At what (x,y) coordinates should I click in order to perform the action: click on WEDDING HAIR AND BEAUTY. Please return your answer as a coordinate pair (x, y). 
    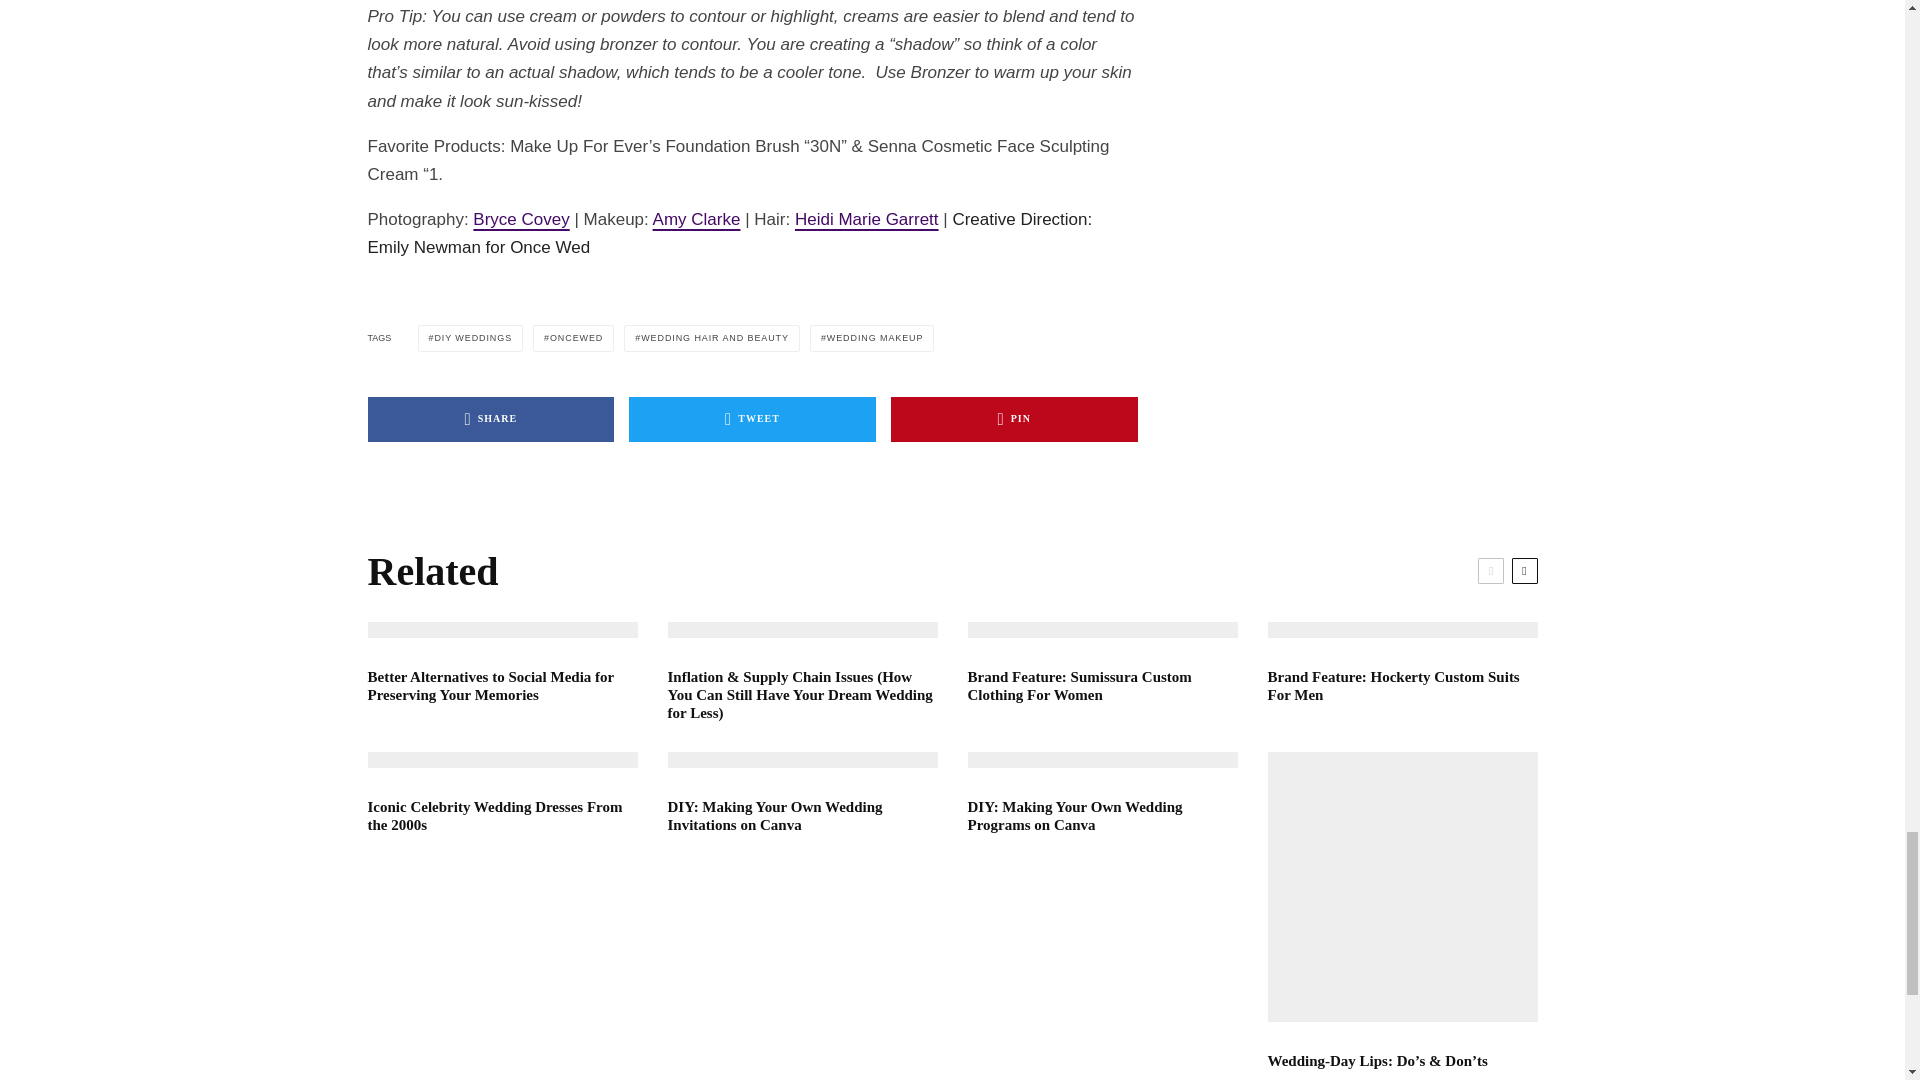
    Looking at the image, I should click on (712, 338).